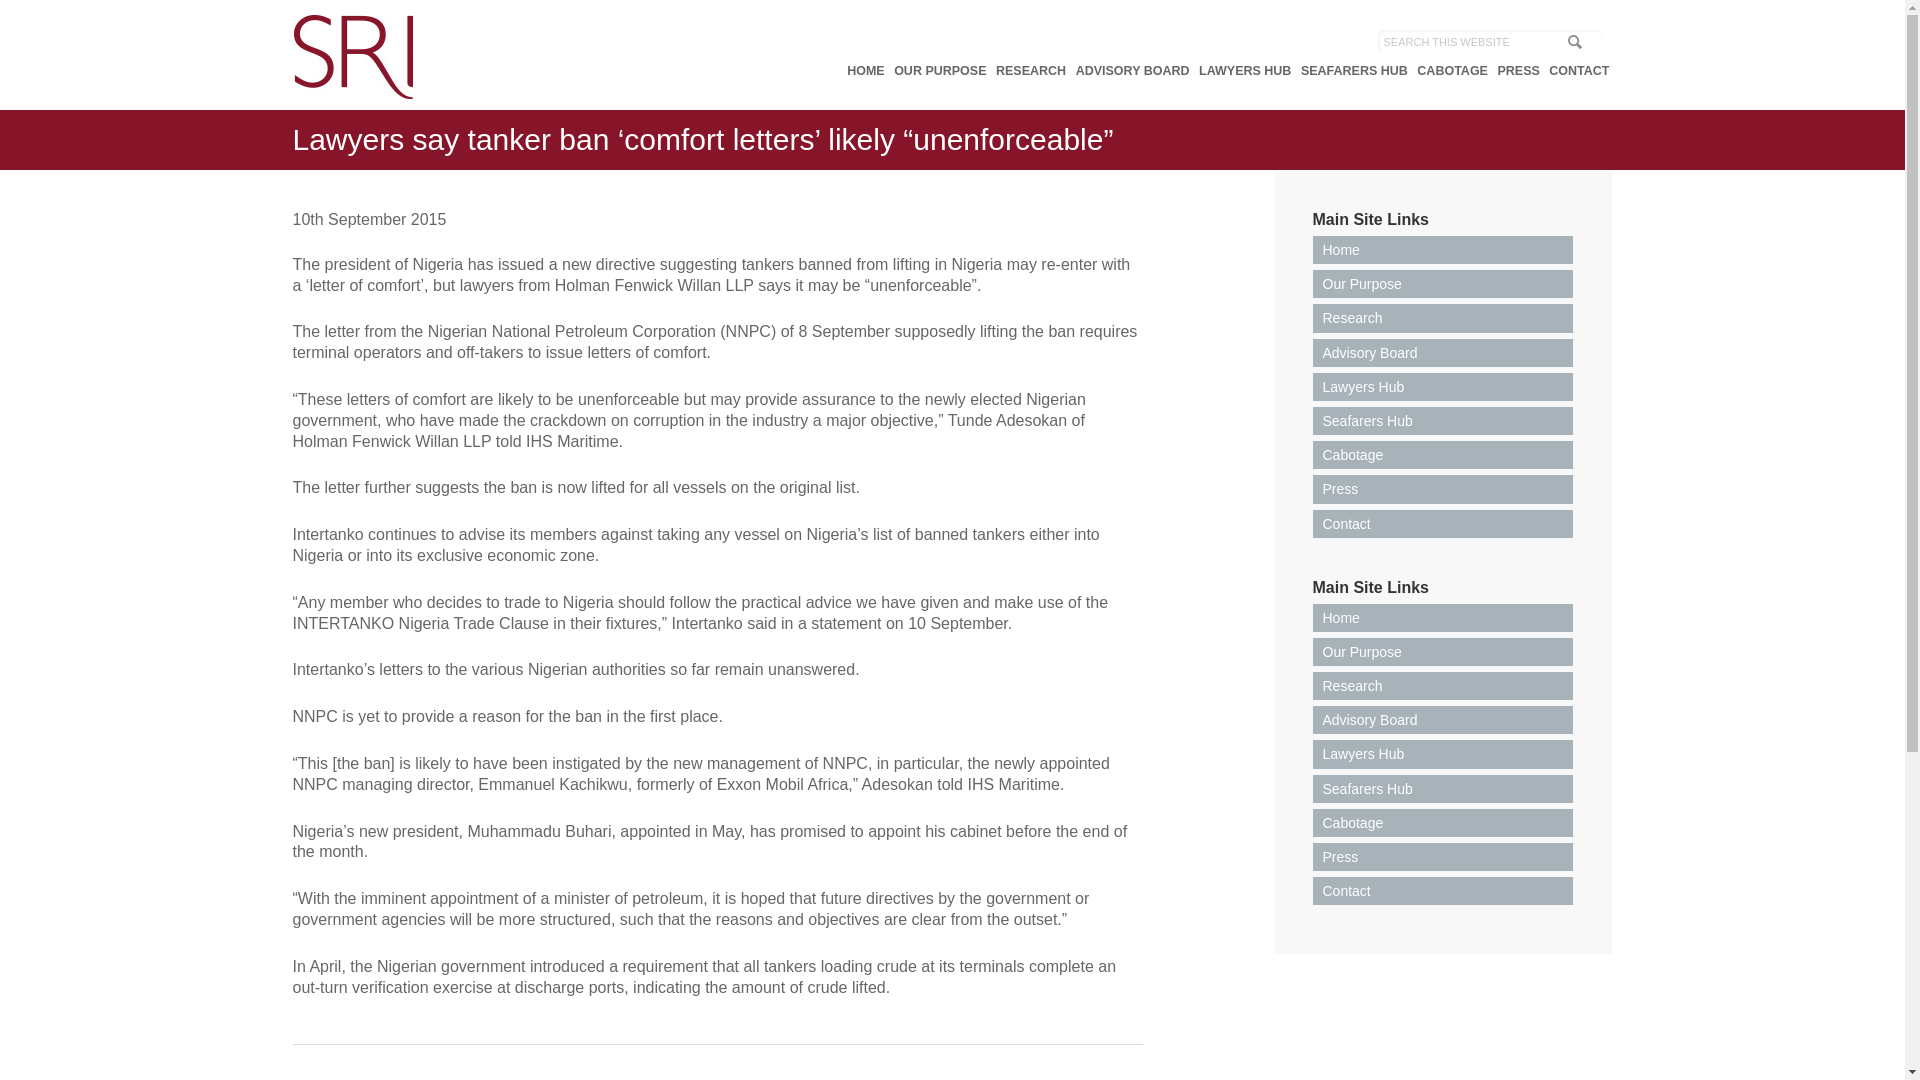  What do you see at coordinates (1030, 70) in the screenshot?
I see `RESEARCH` at bounding box center [1030, 70].